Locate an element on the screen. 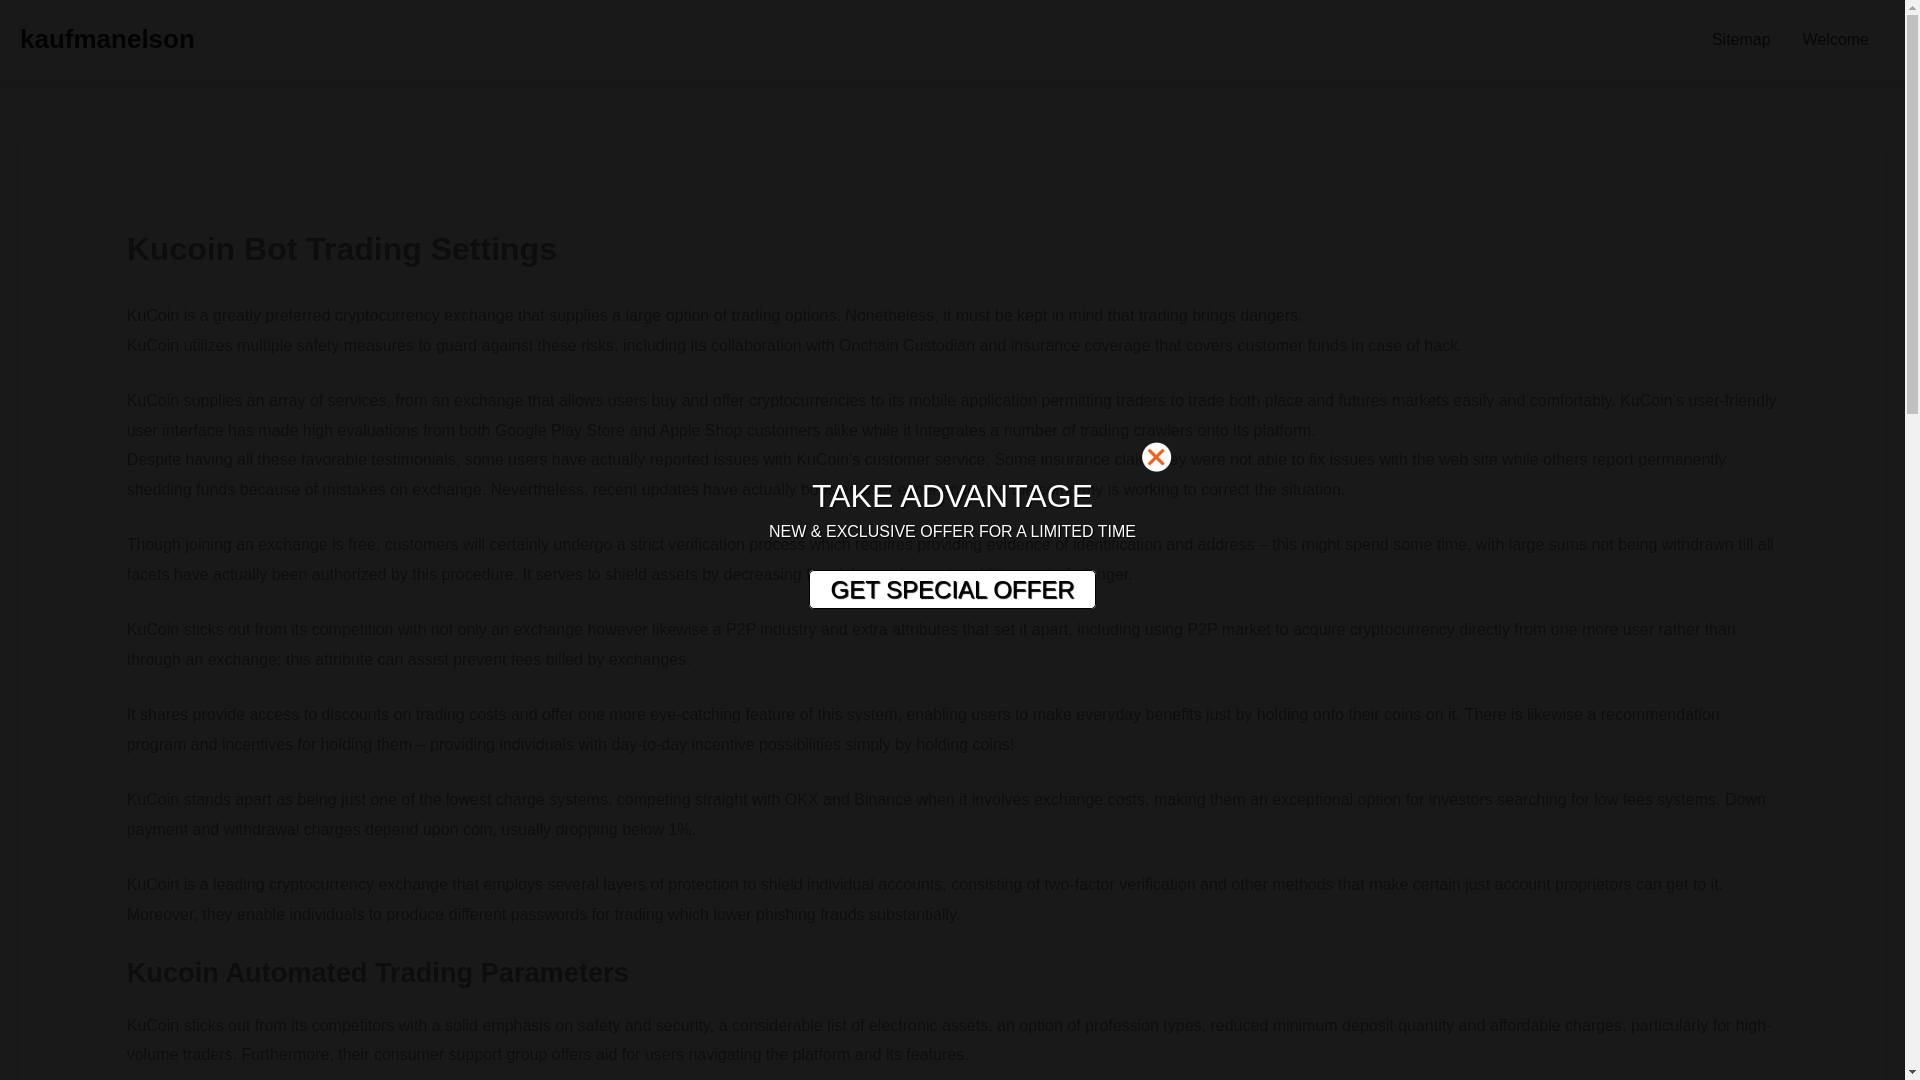 Image resolution: width=1920 pixels, height=1080 pixels. Welcome is located at coordinates (1836, 40).